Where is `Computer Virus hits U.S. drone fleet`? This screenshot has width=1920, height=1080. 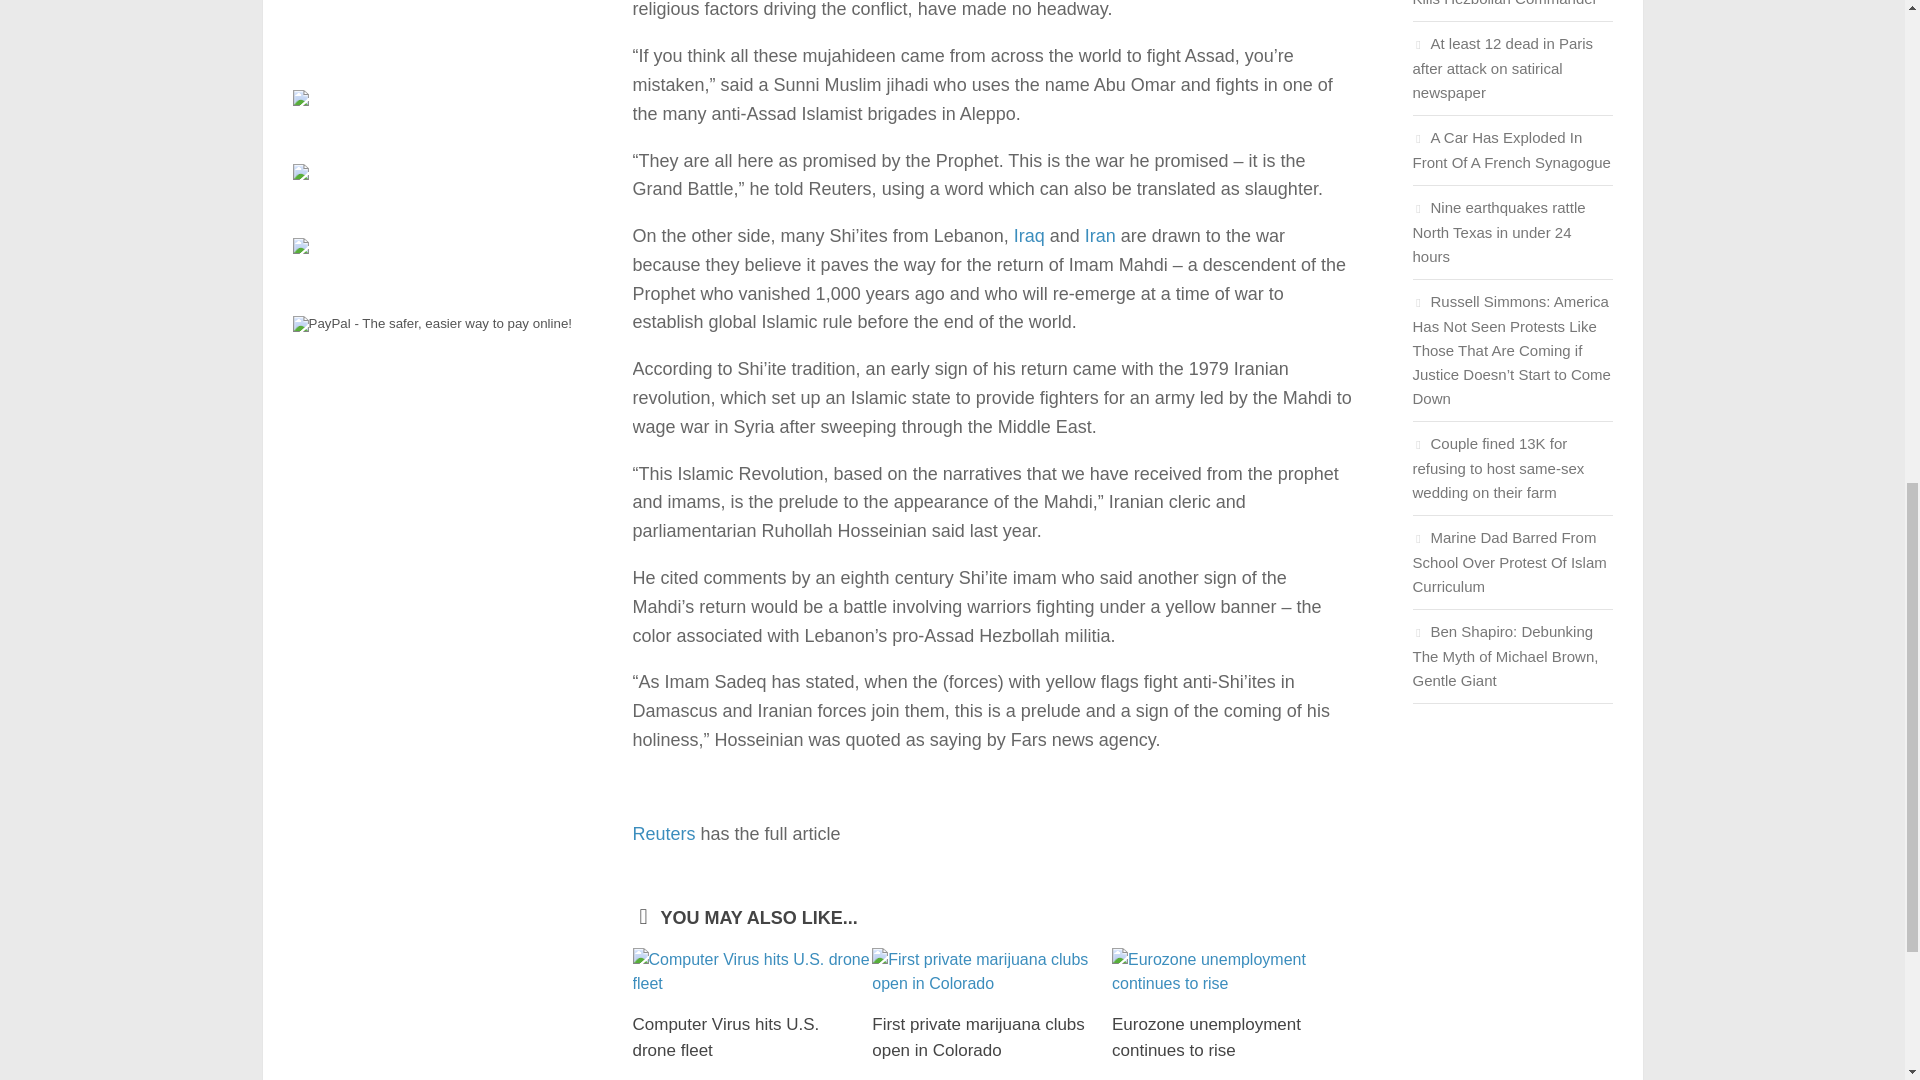 Computer Virus hits U.S. drone fleet is located at coordinates (725, 1037).